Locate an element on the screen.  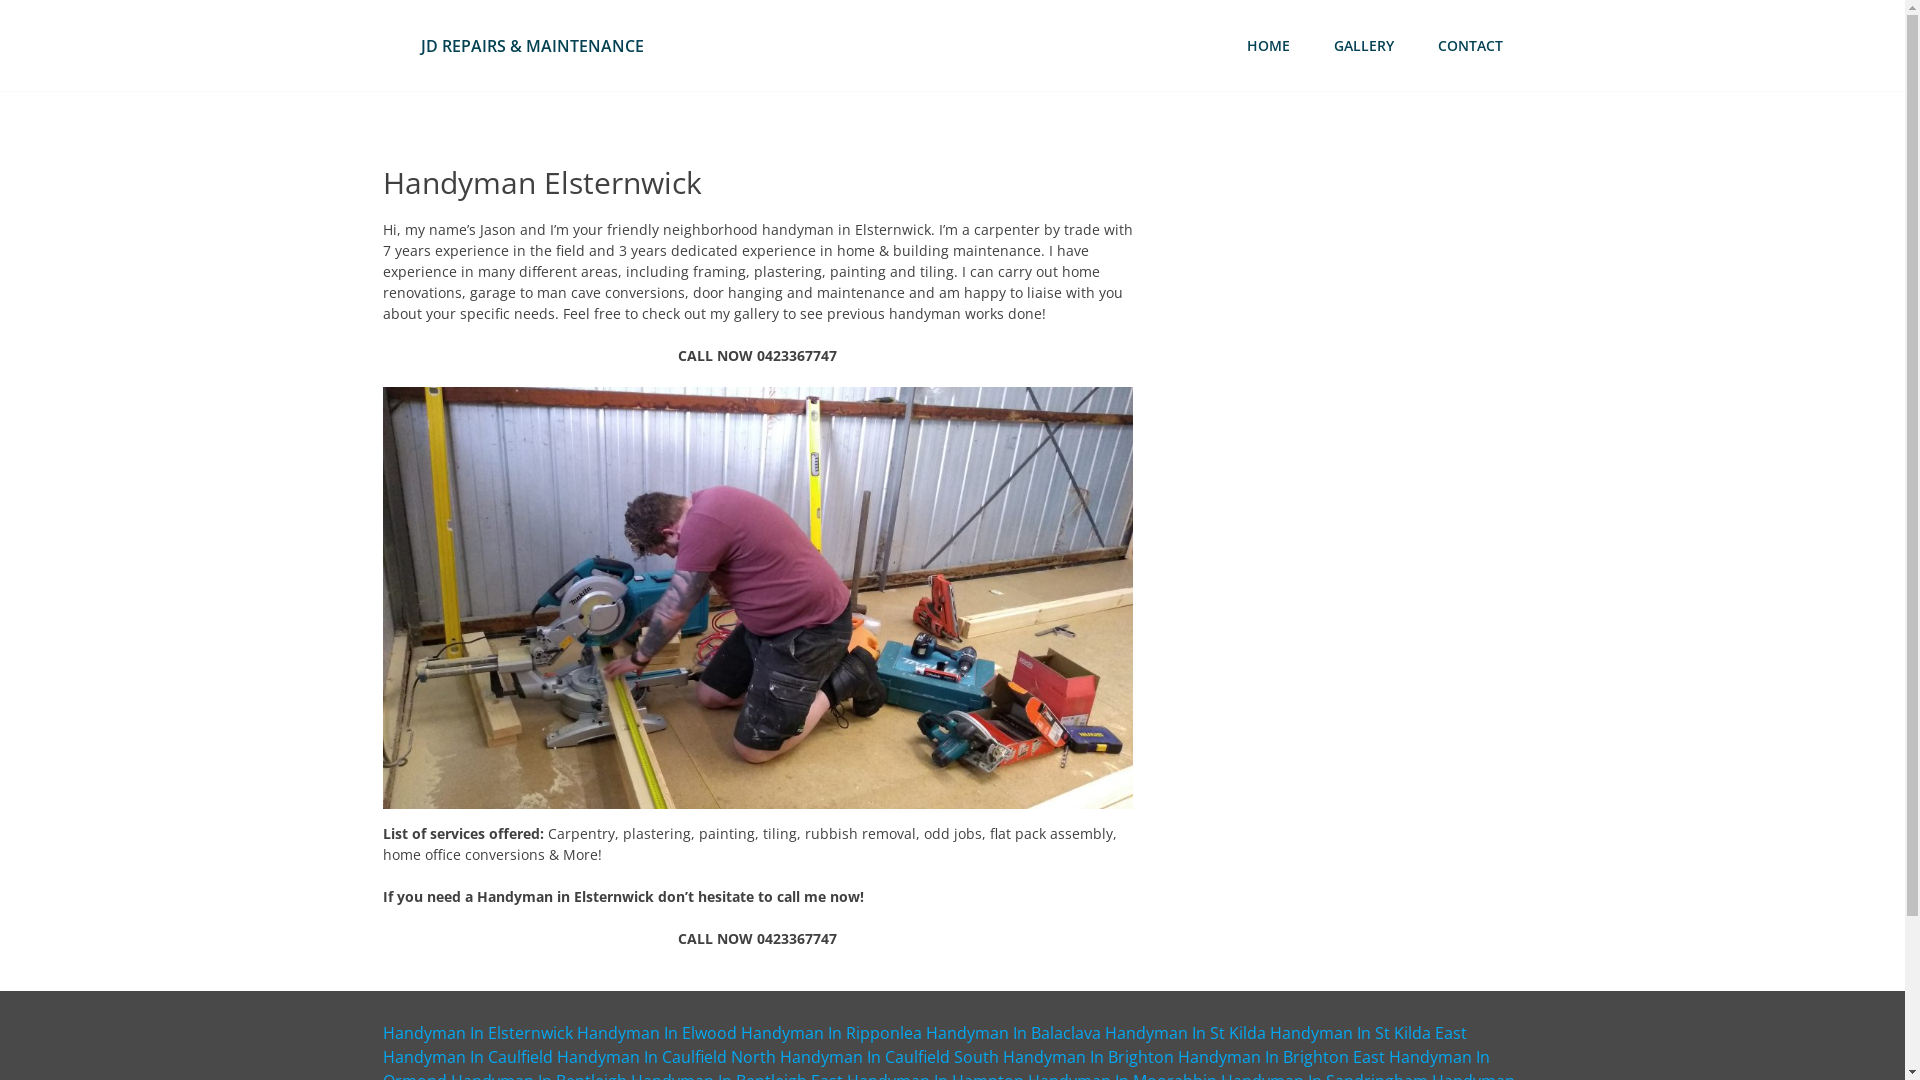
Handyman In St Kilda is located at coordinates (1184, 1033).